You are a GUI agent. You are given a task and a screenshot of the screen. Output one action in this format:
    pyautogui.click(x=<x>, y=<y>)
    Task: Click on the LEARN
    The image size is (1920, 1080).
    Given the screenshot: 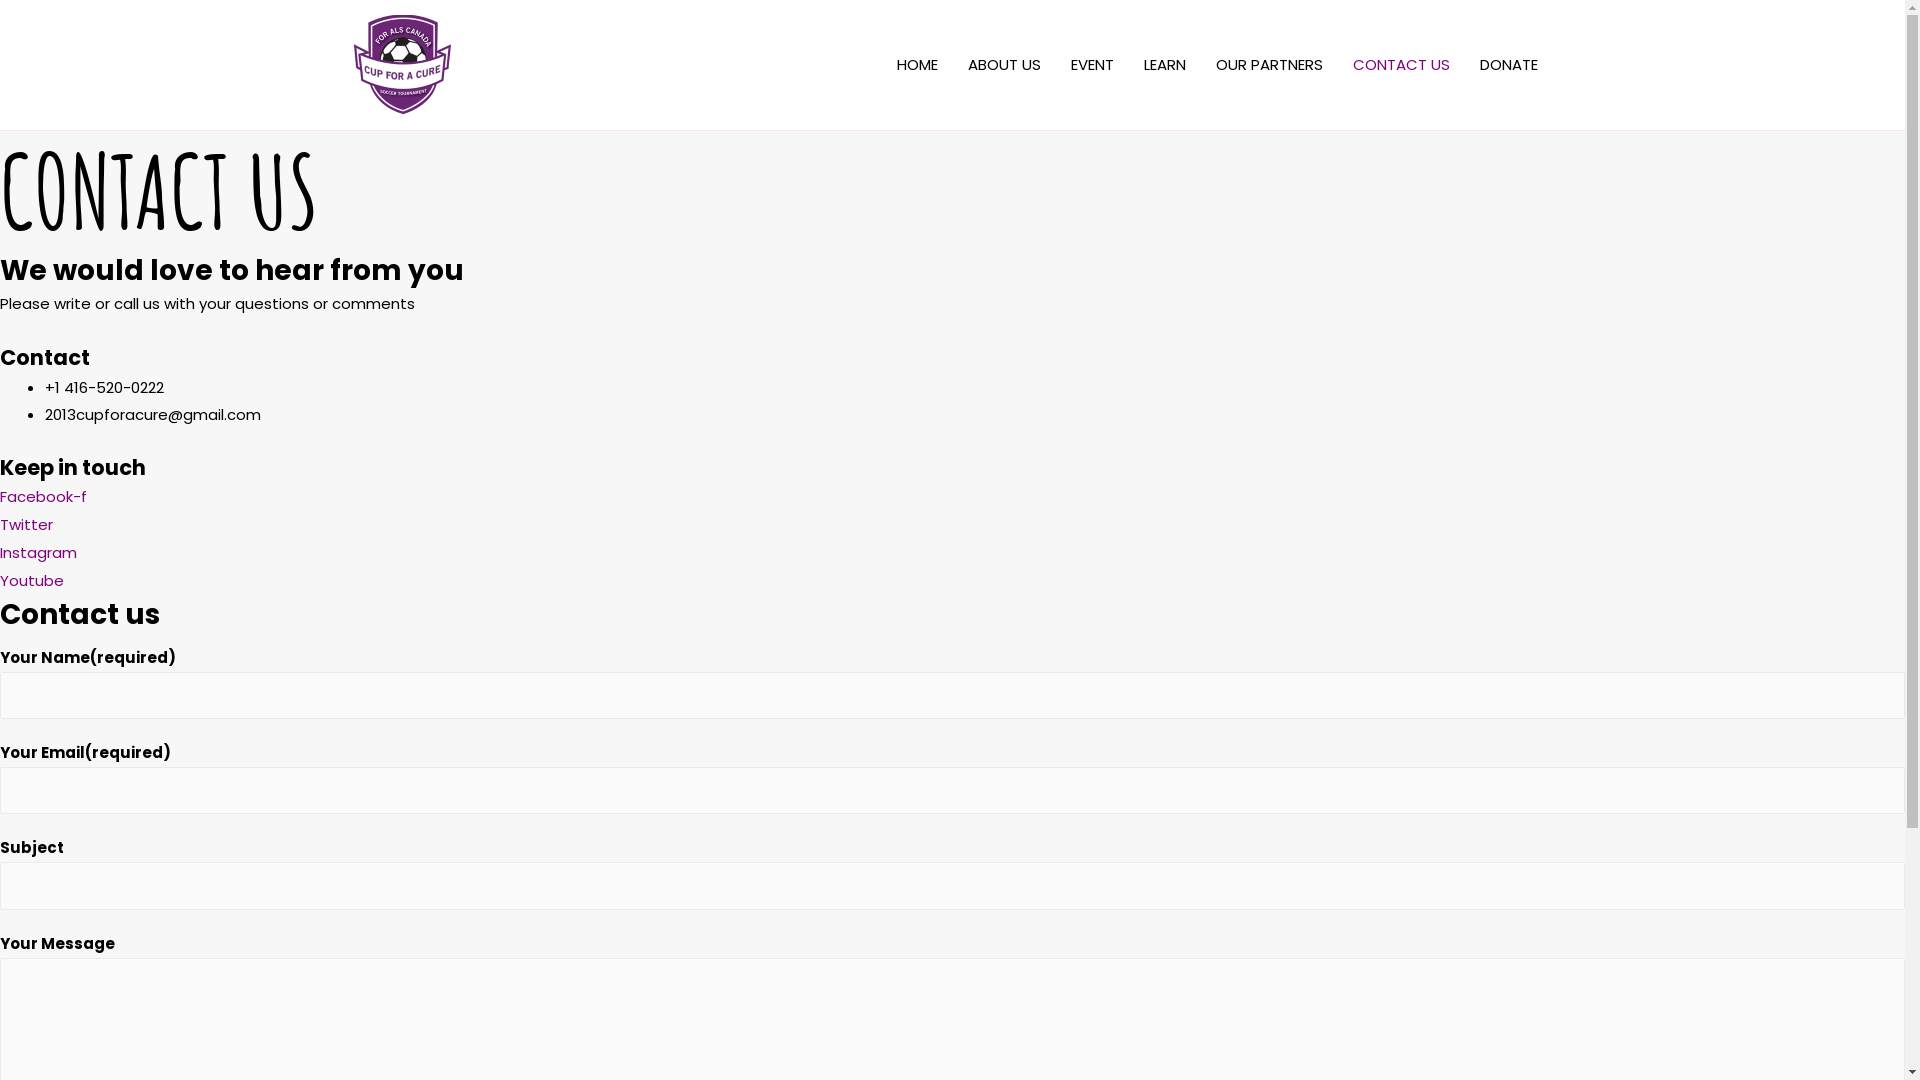 What is the action you would take?
    pyautogui.click(x=1164, y=65)
    